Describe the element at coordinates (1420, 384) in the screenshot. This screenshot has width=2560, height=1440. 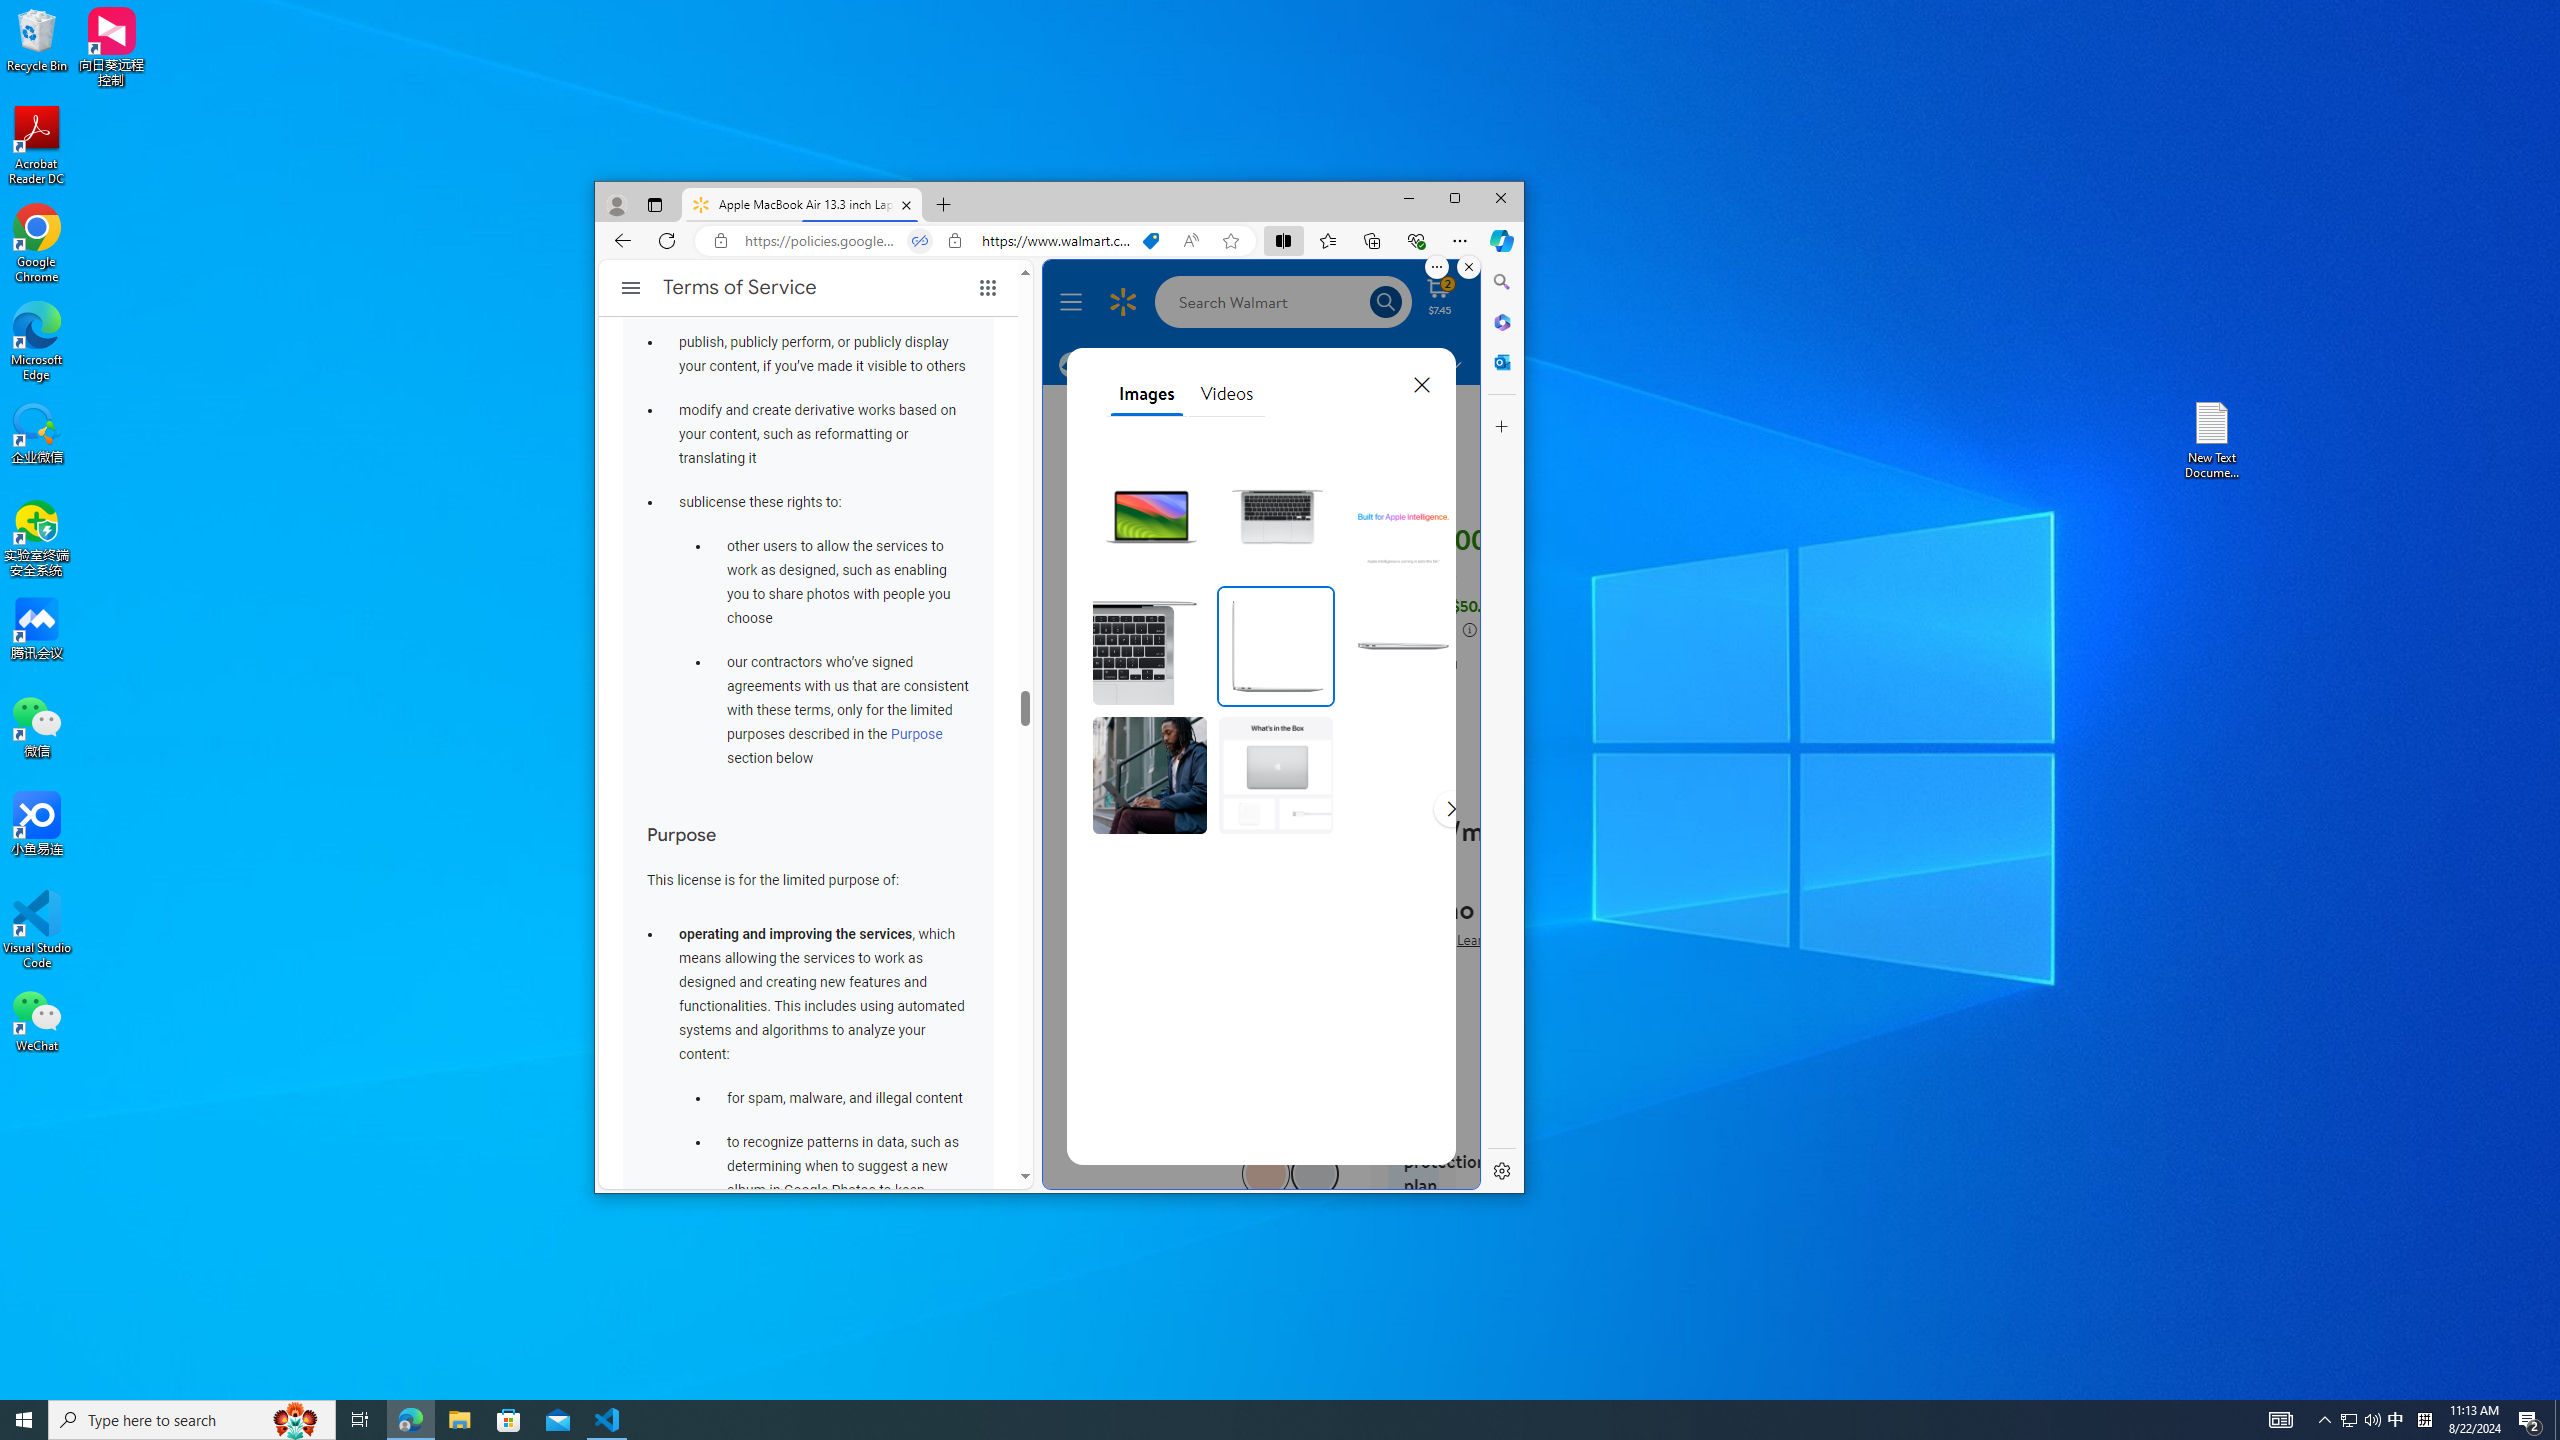
I see `Close dialog` at that location.